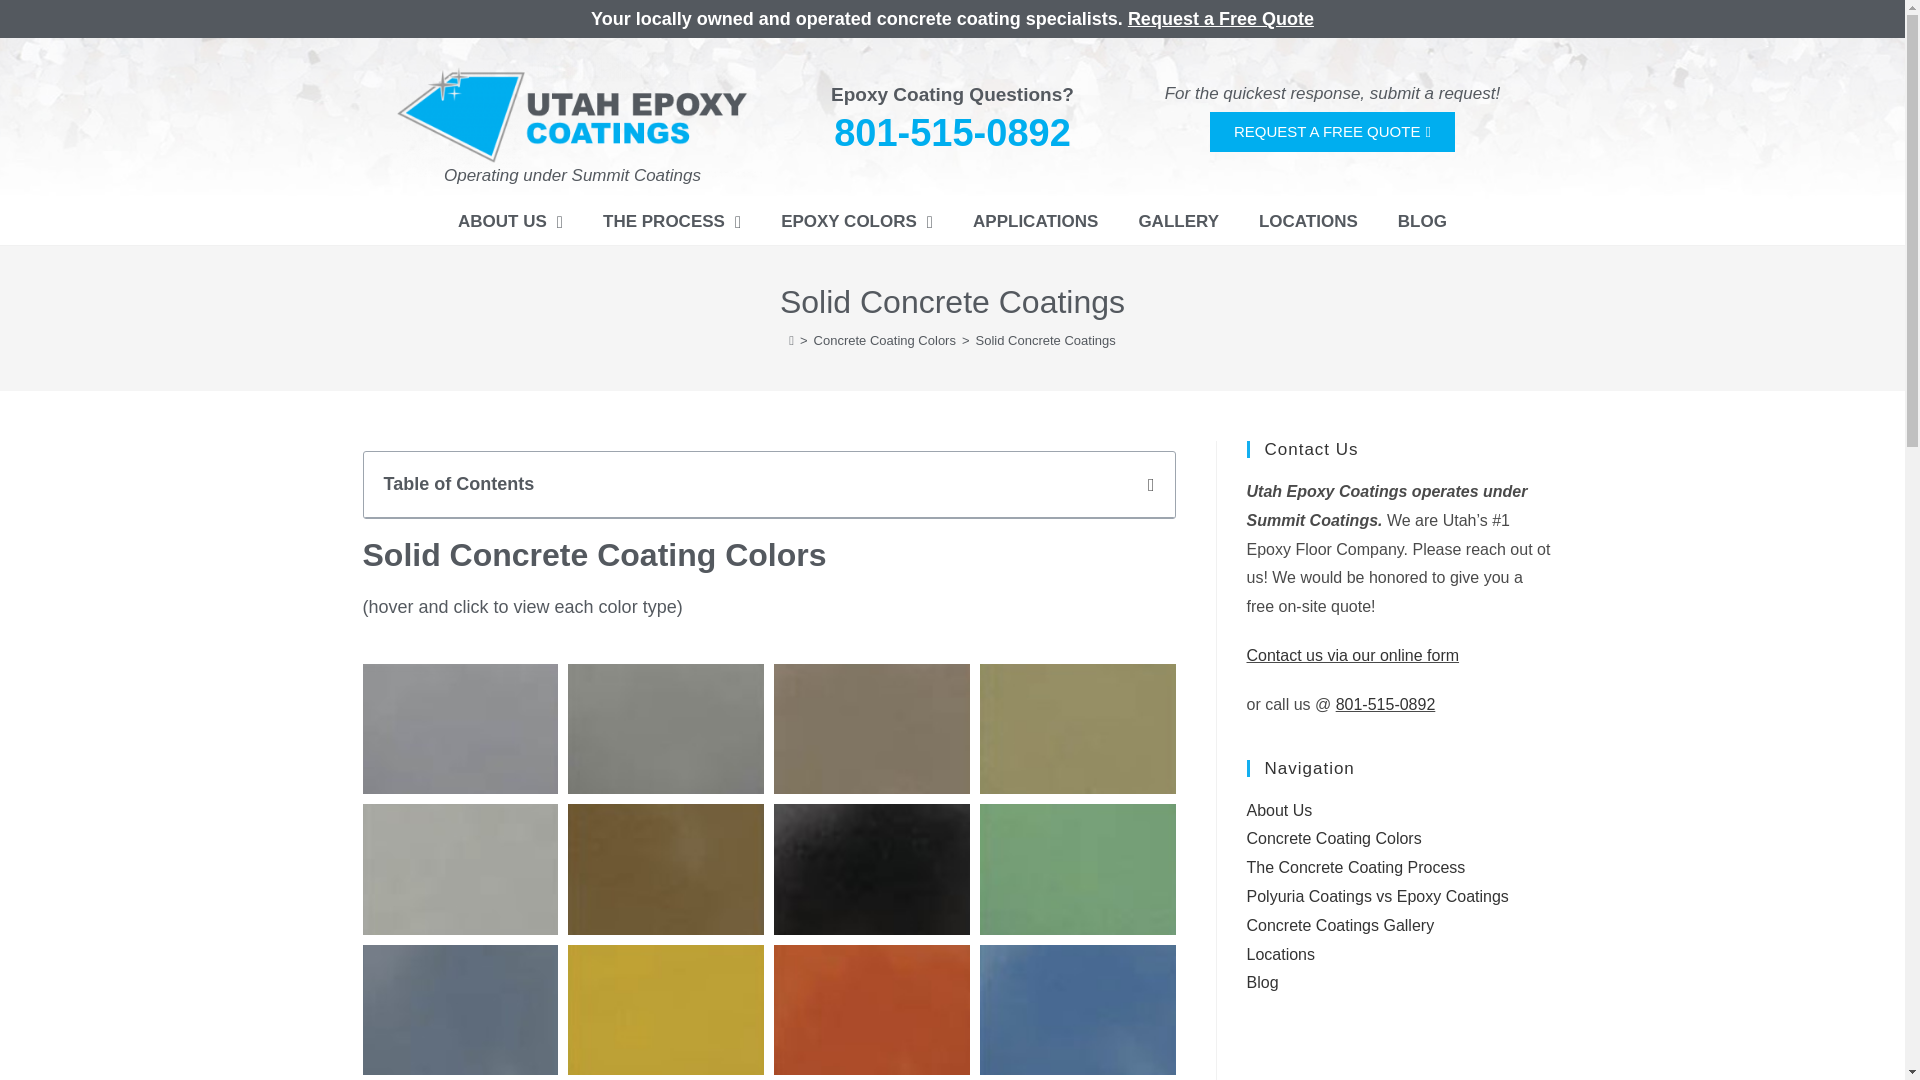 The width and height of the screenshot is (1920, 1080). What do you see at coordinates (885, 340) in the screenshot?
I see `Concrete Coating Colors` at bounding box center [885, 340].